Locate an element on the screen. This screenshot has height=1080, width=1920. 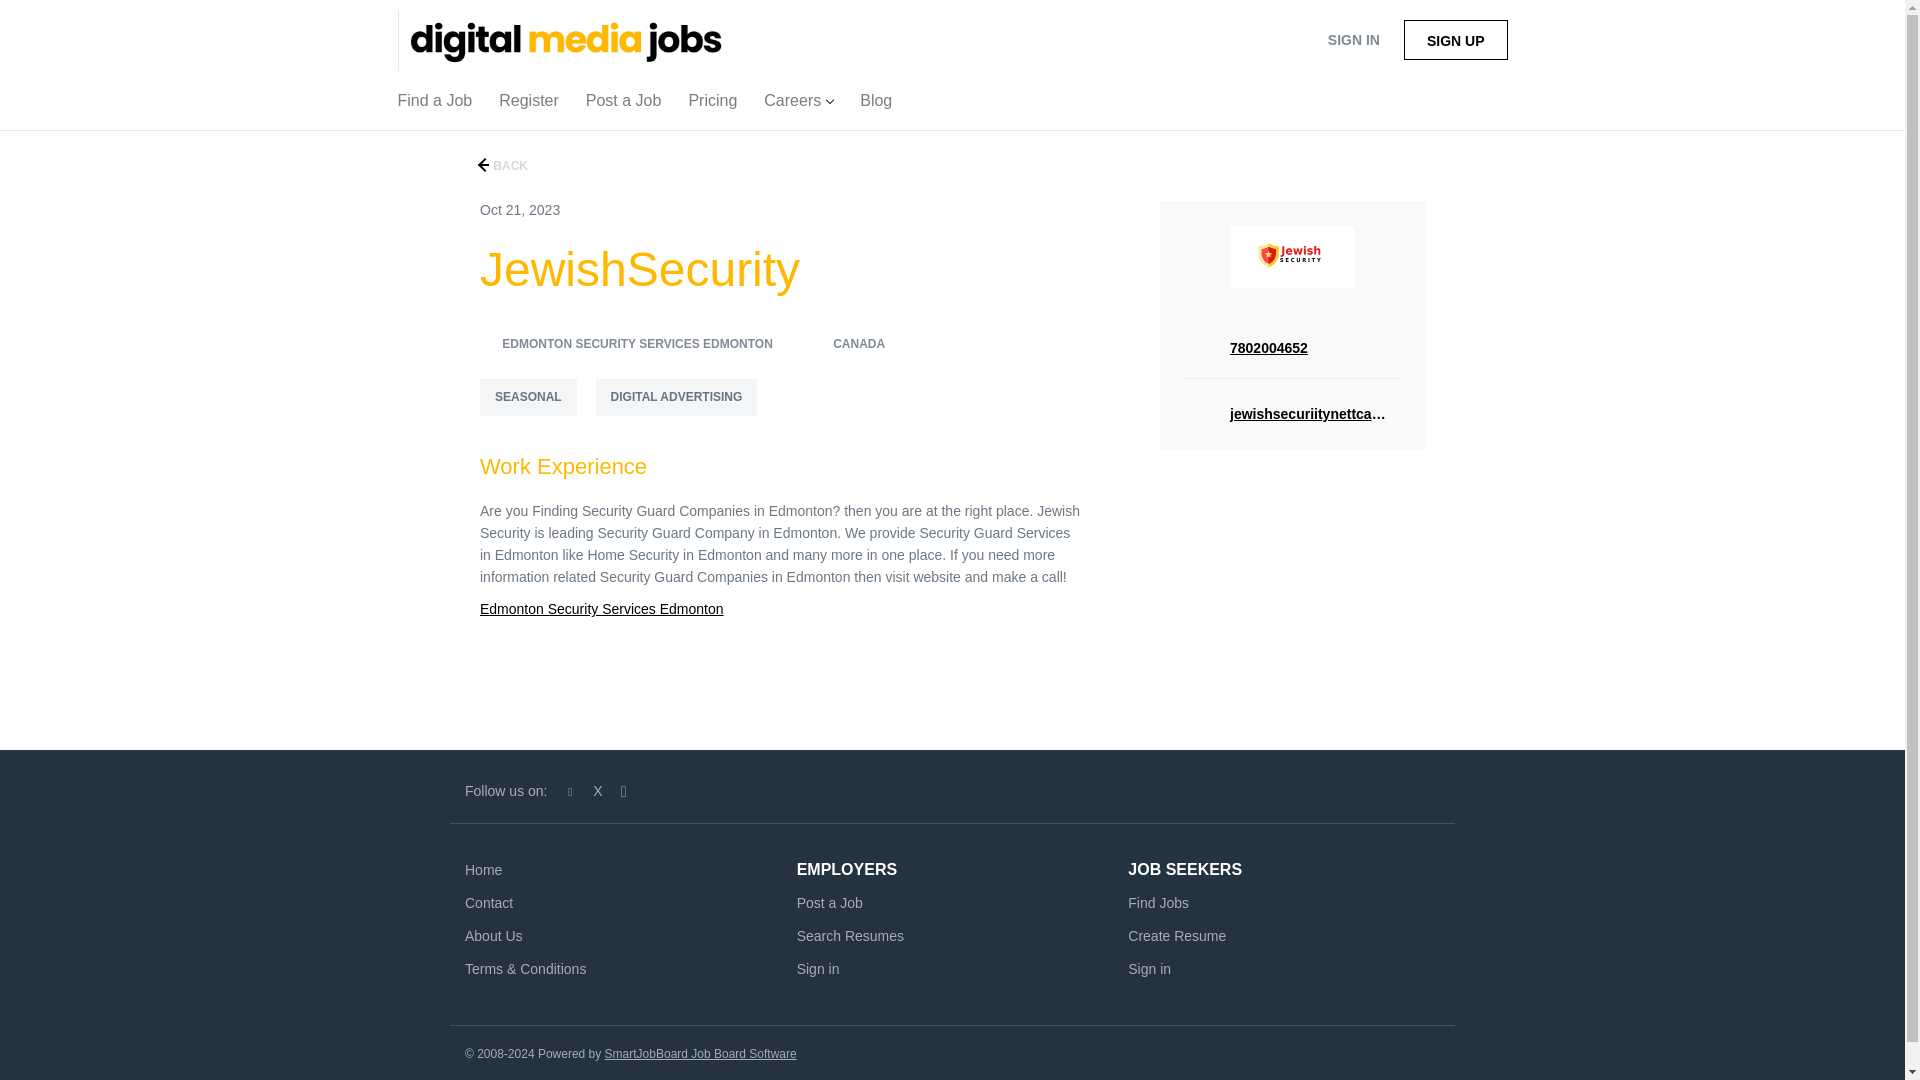
Register is located at coordinates (528, 105).